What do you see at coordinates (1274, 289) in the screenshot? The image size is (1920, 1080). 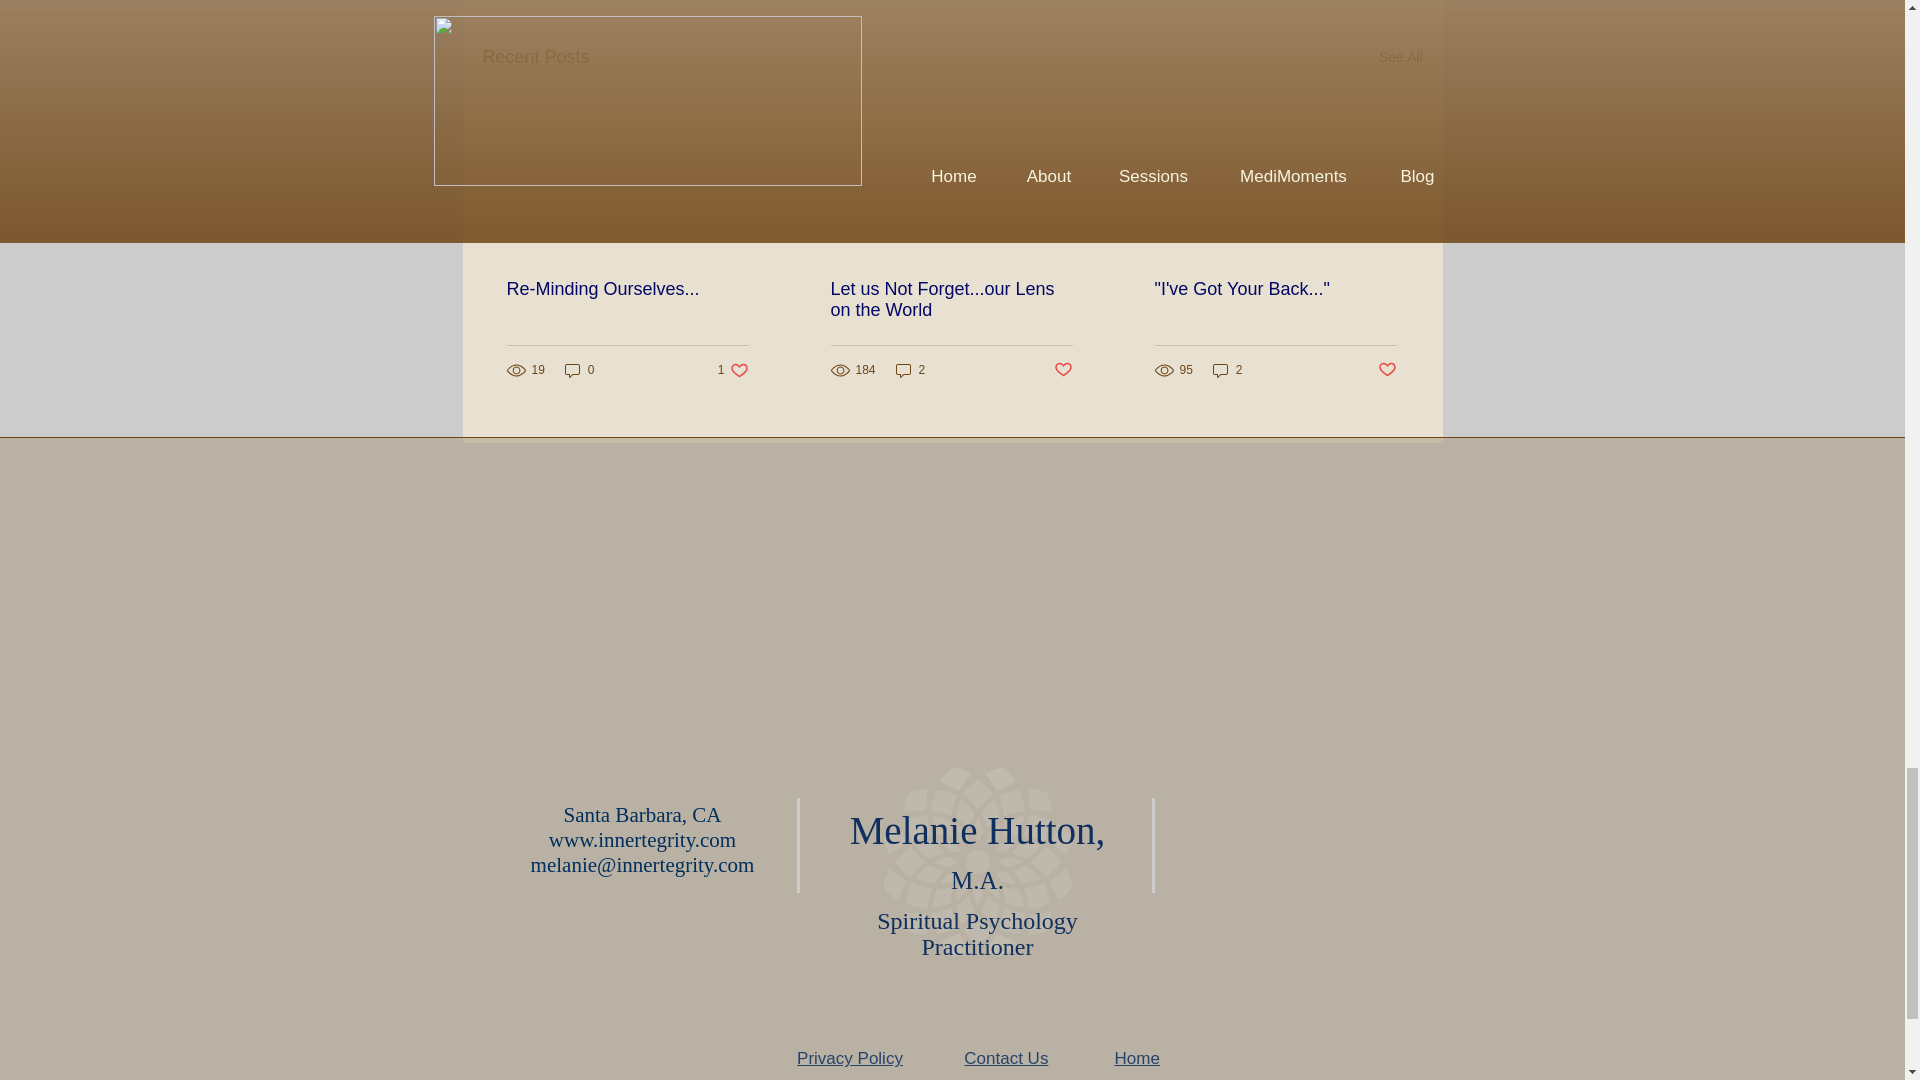 I see `Post not marked as liked` at bounding box center [1274, 289].